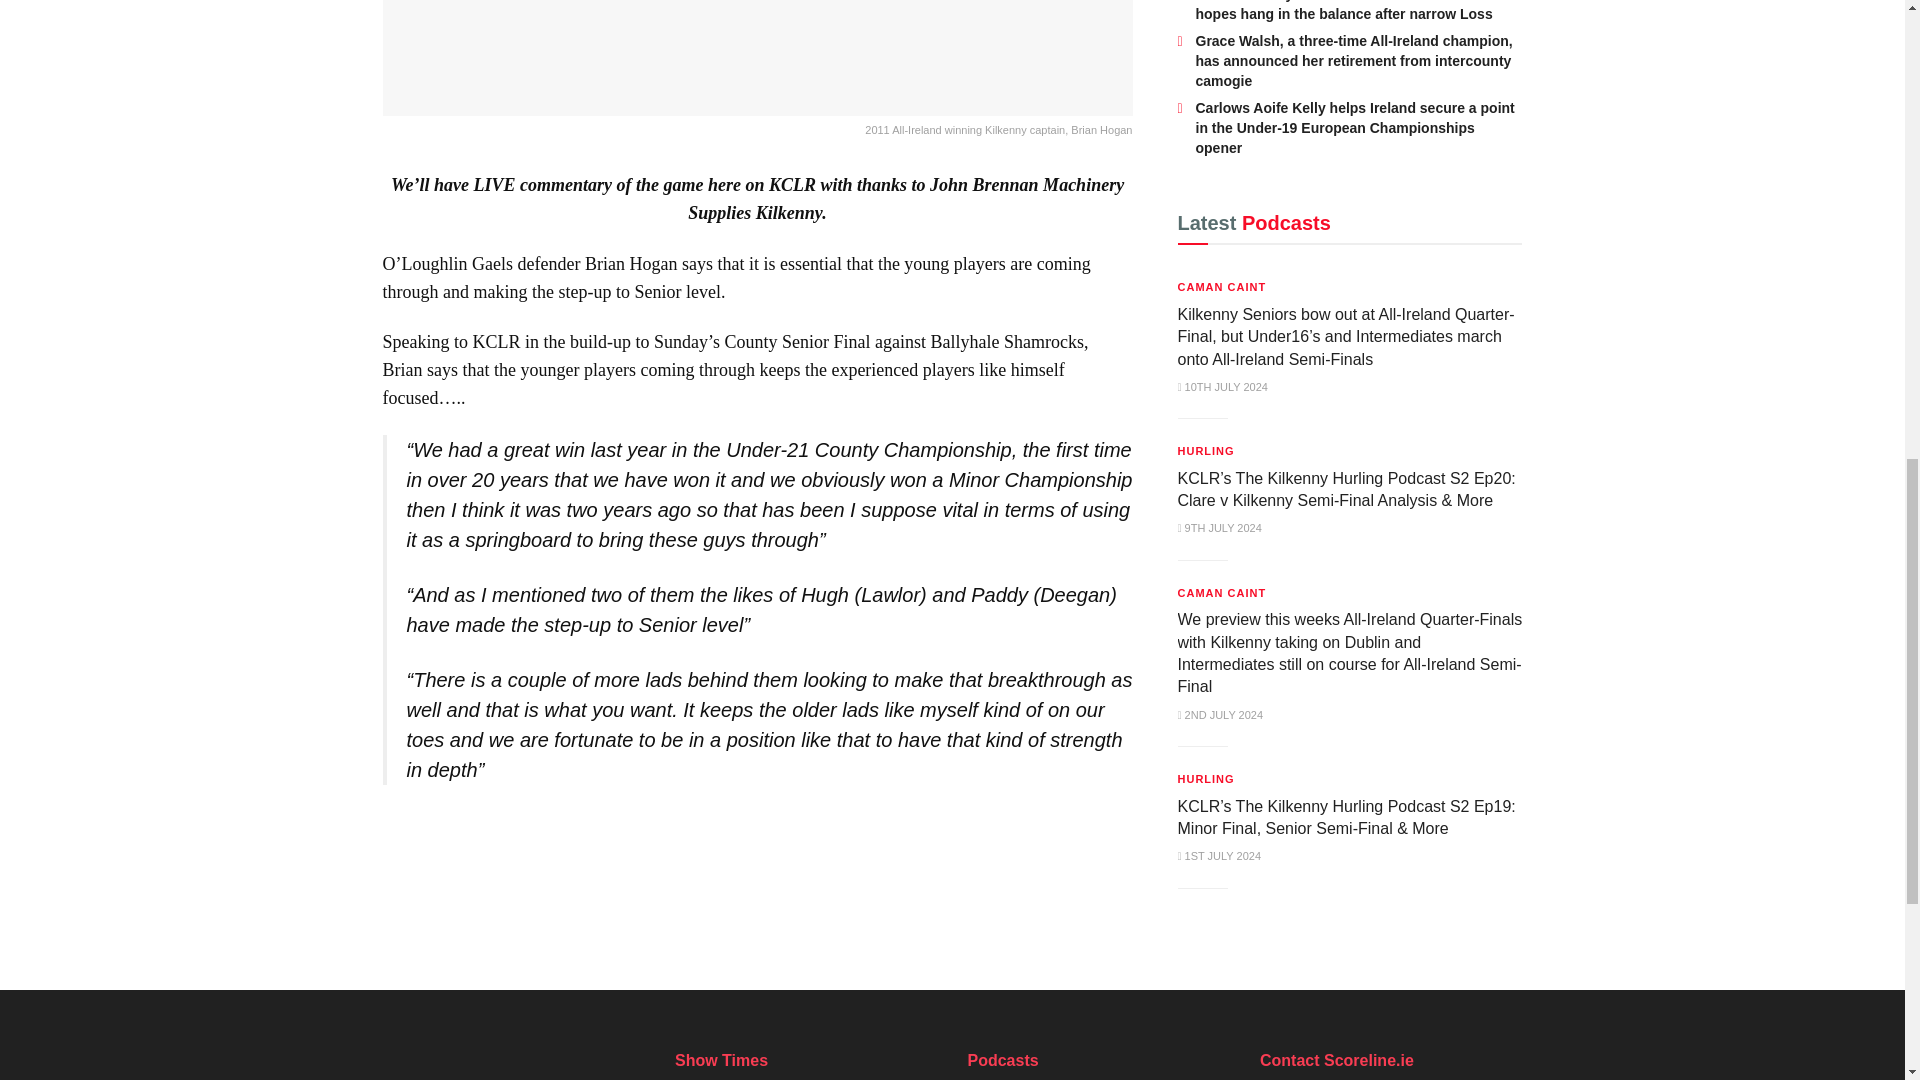 This screenshot has height=1080, width=1920. Describe the element at coordinates (1220, 527) in the screenshot. I see `9TH JULY 2024` at that location.